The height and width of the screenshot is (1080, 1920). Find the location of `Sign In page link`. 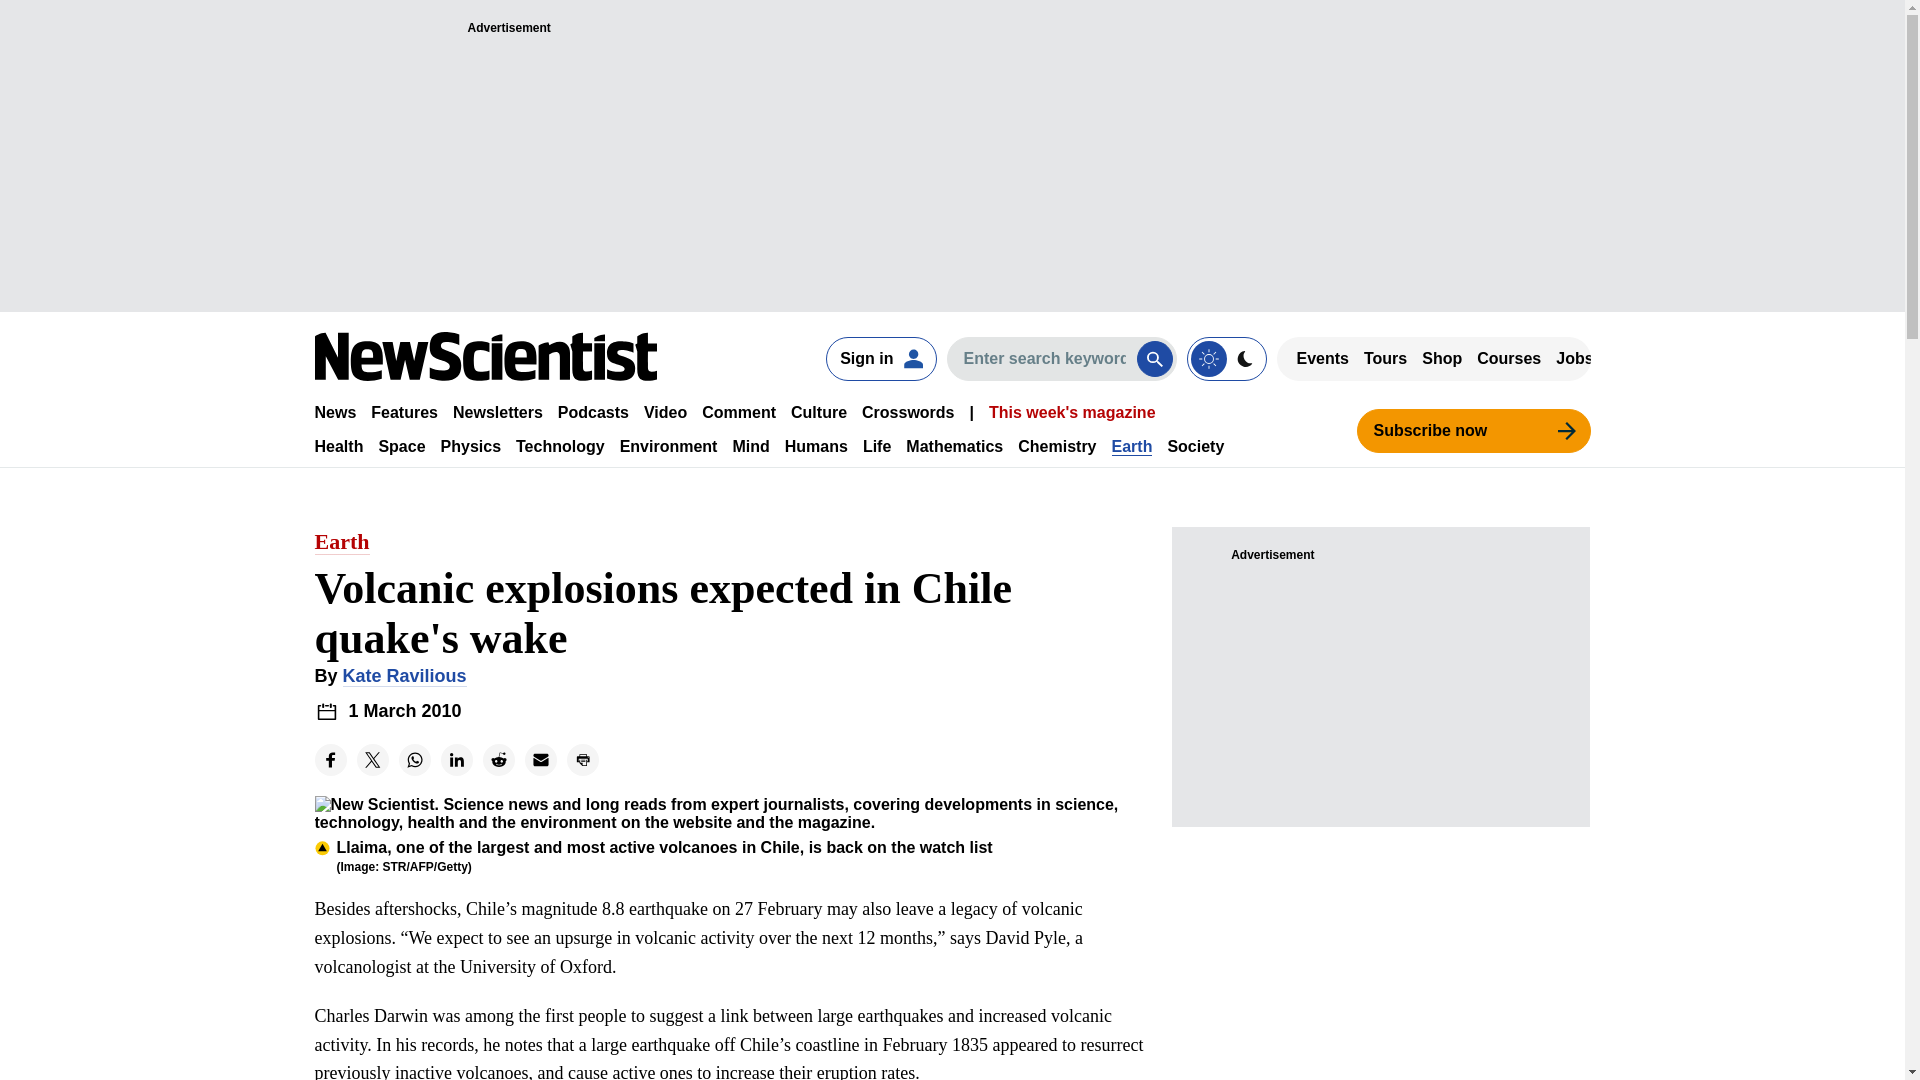

Sign In page link is located at coordinates (880, 358).